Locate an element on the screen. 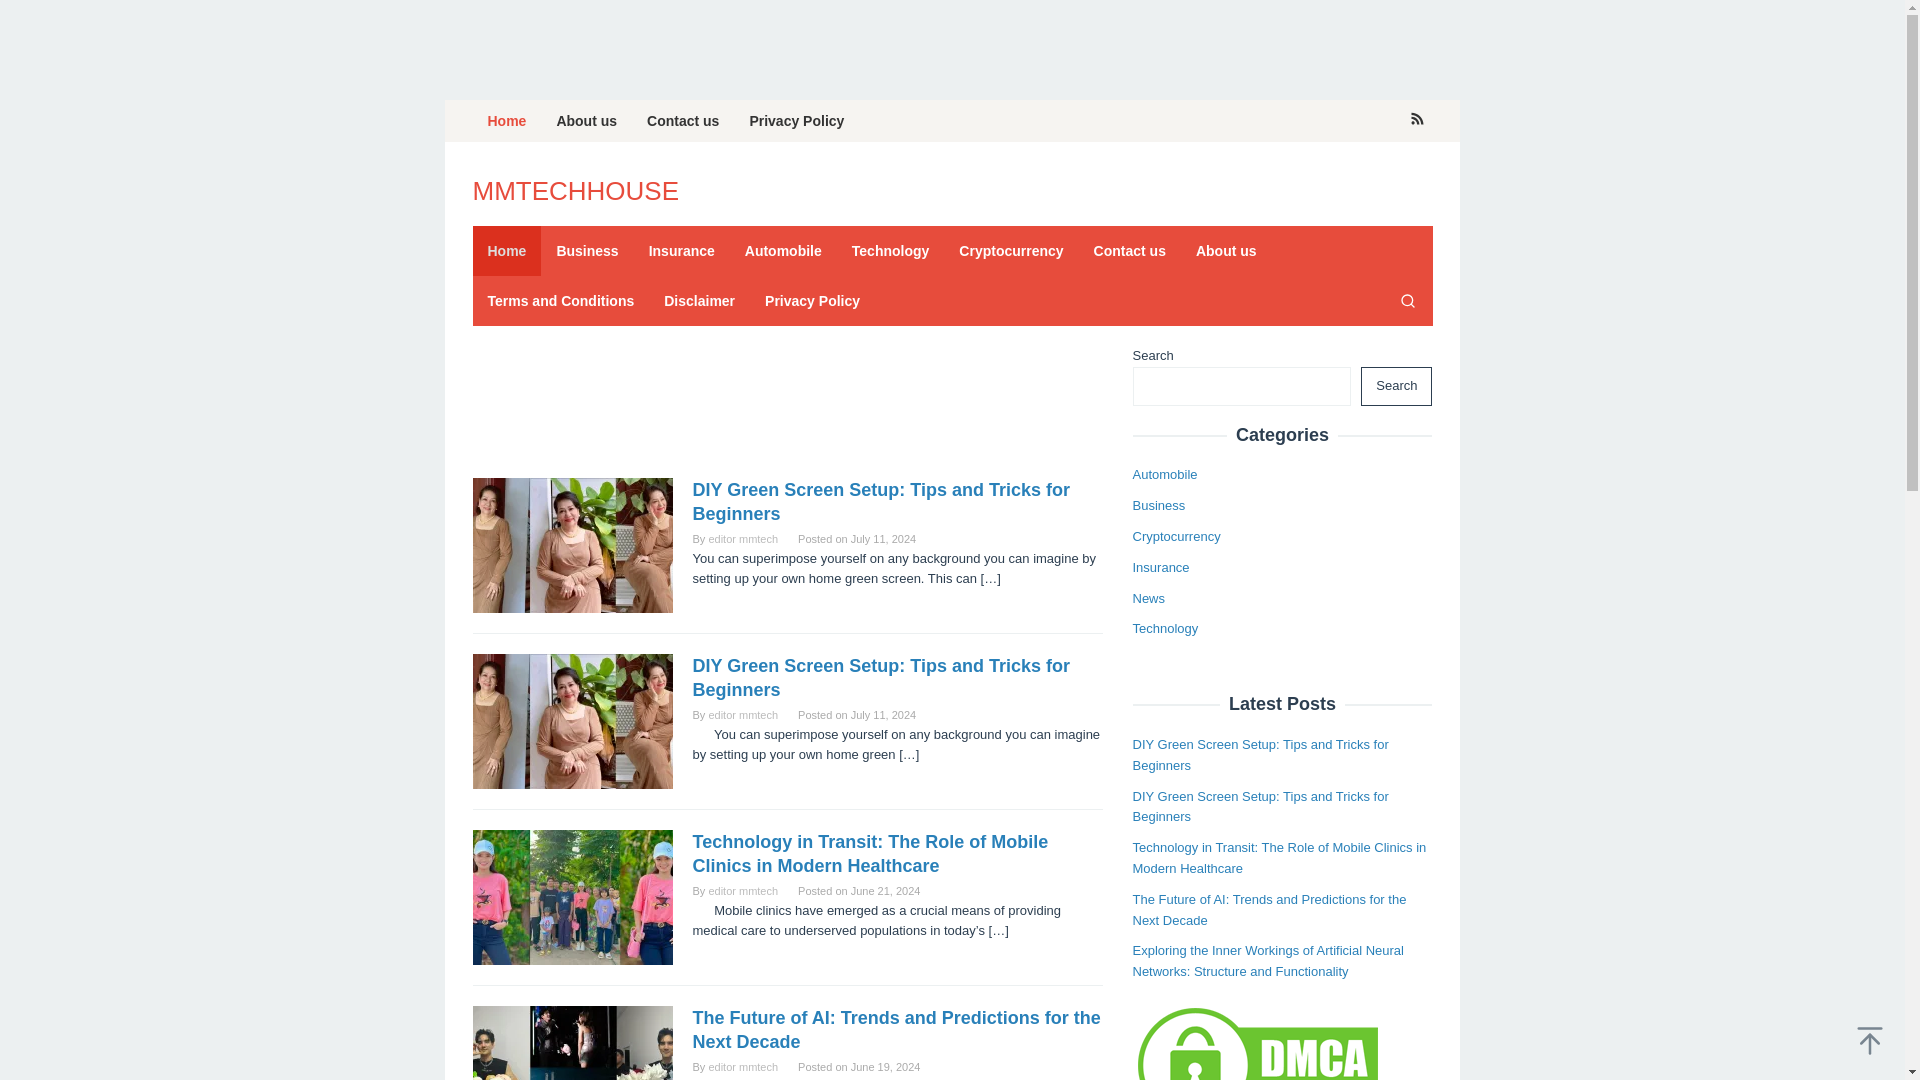  Insurance is located at coordinates (681, 250).